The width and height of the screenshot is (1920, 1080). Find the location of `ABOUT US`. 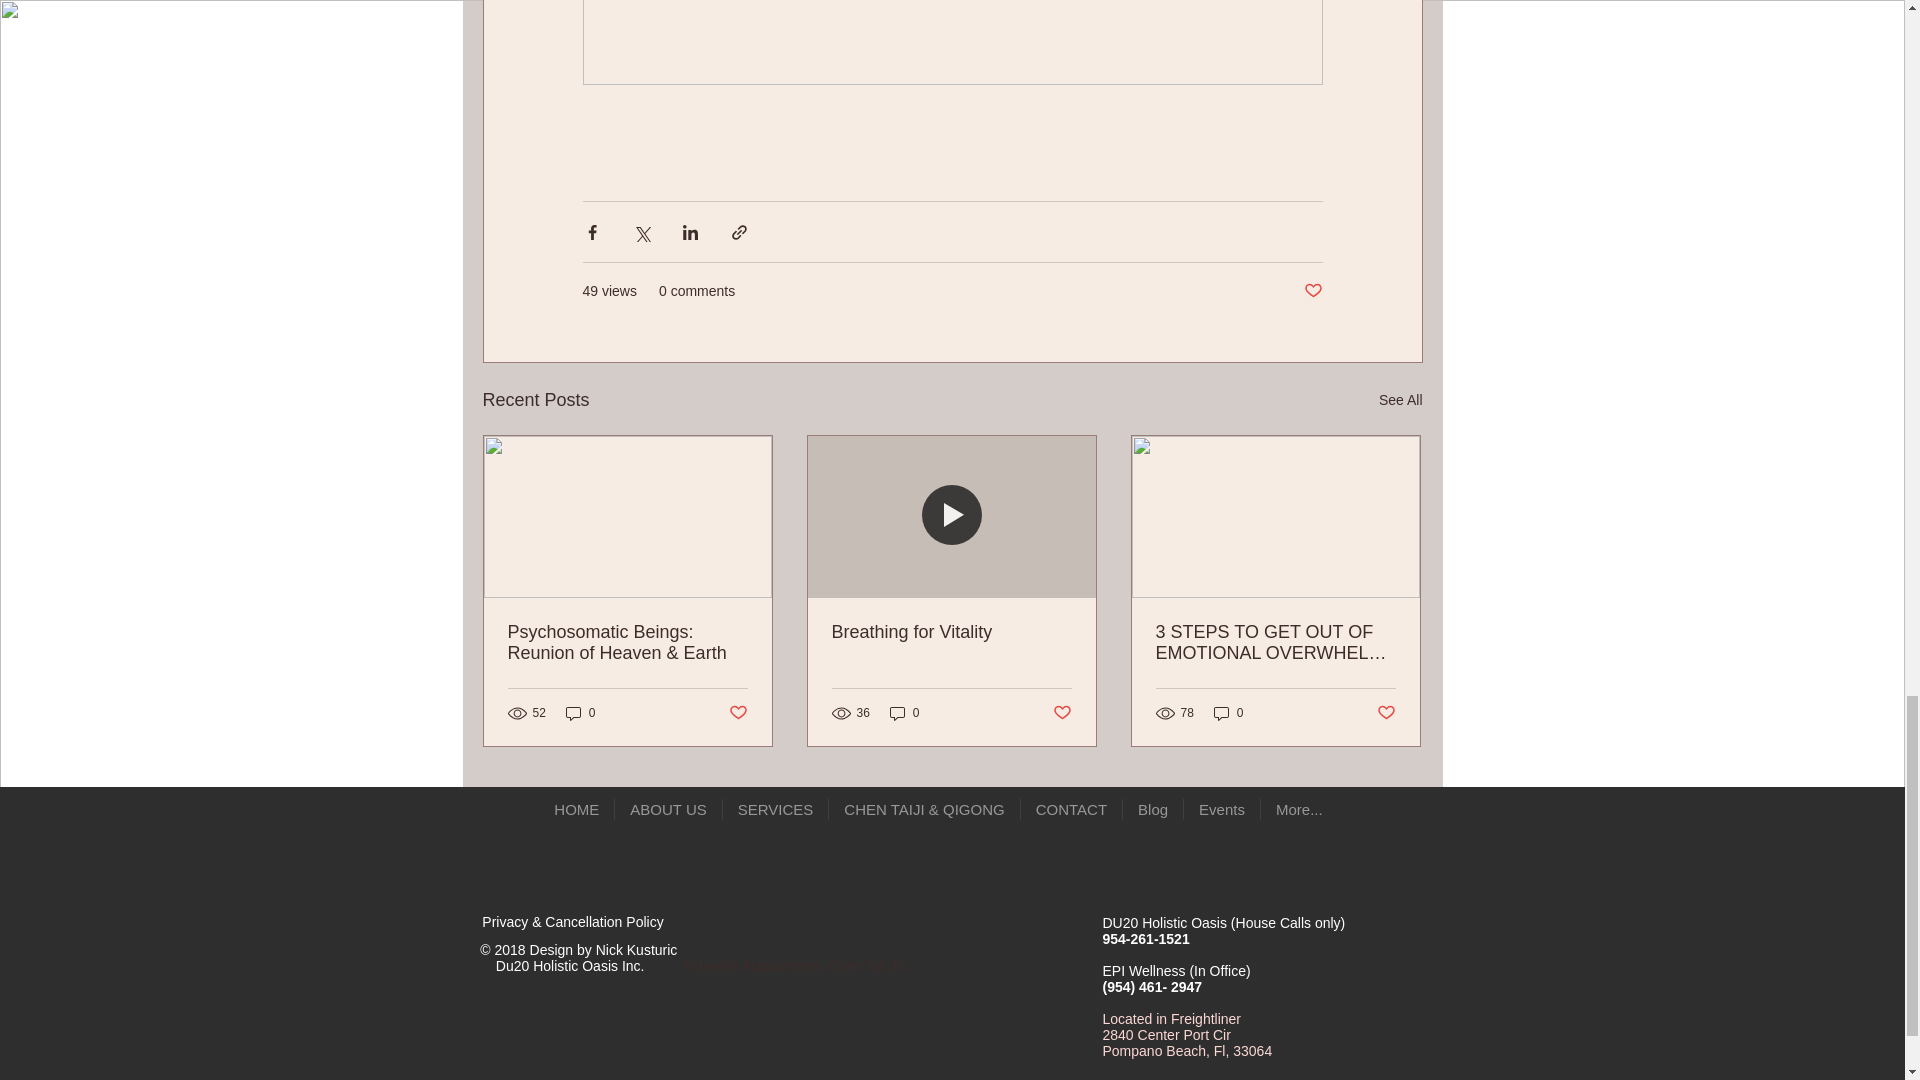

ABOUT US is located at coordinates (668, 810).